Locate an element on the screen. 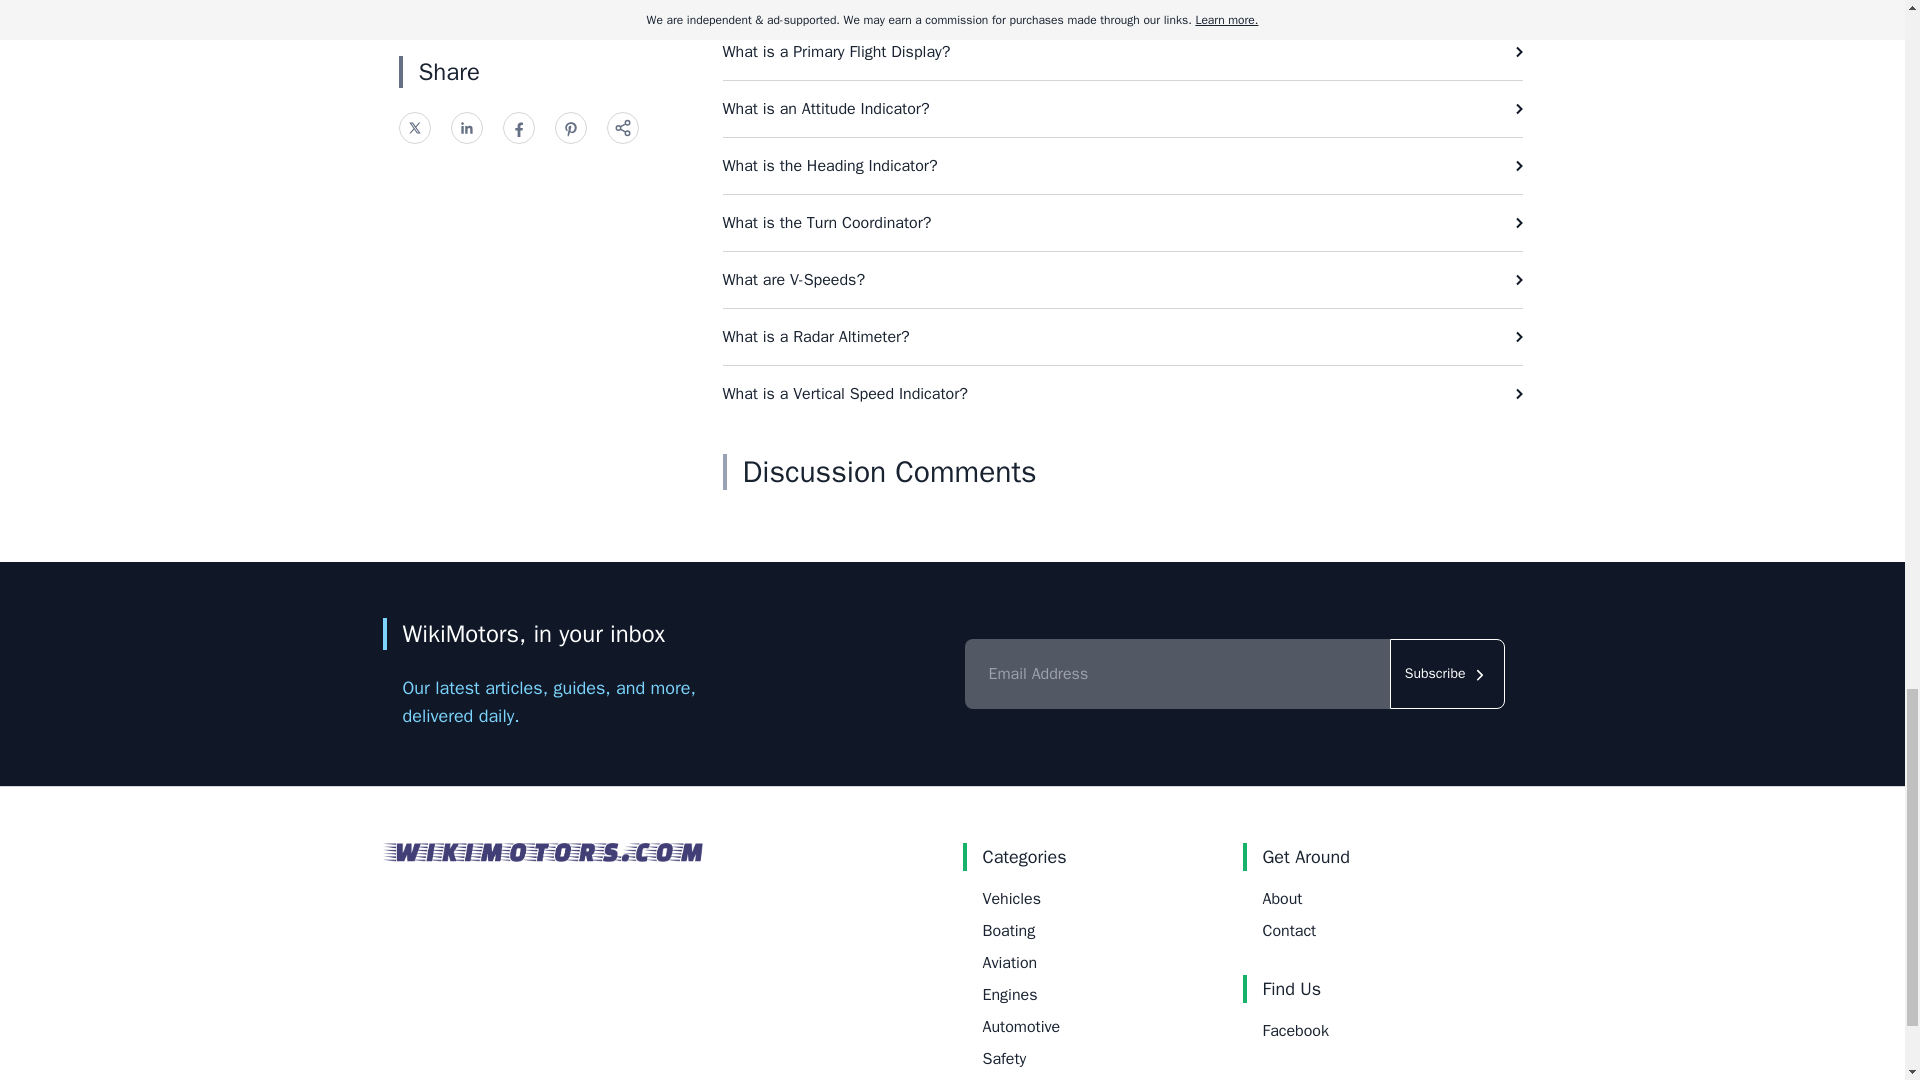  What is a Primary Flight Display? is located at coordinates (1122, 51).